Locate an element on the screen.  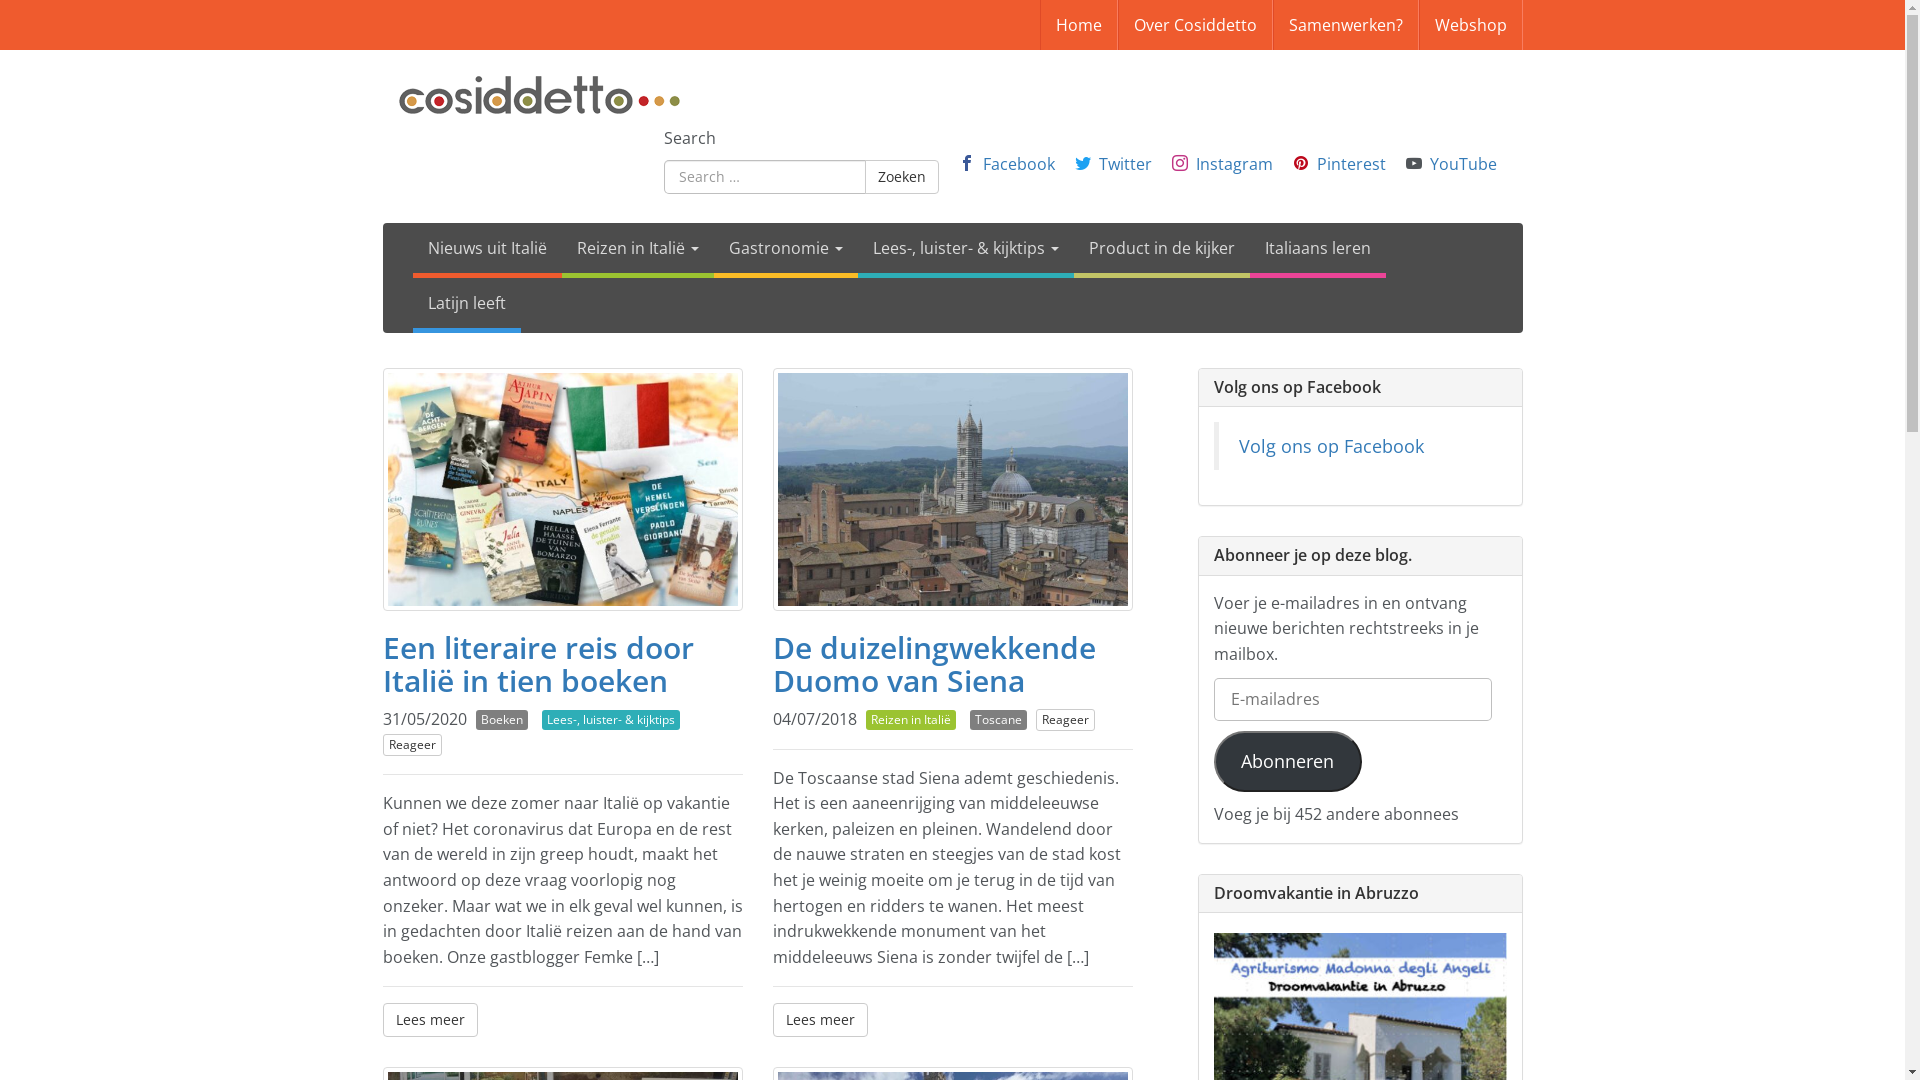
Italiaans leren is located at coordinates (1318, 250).